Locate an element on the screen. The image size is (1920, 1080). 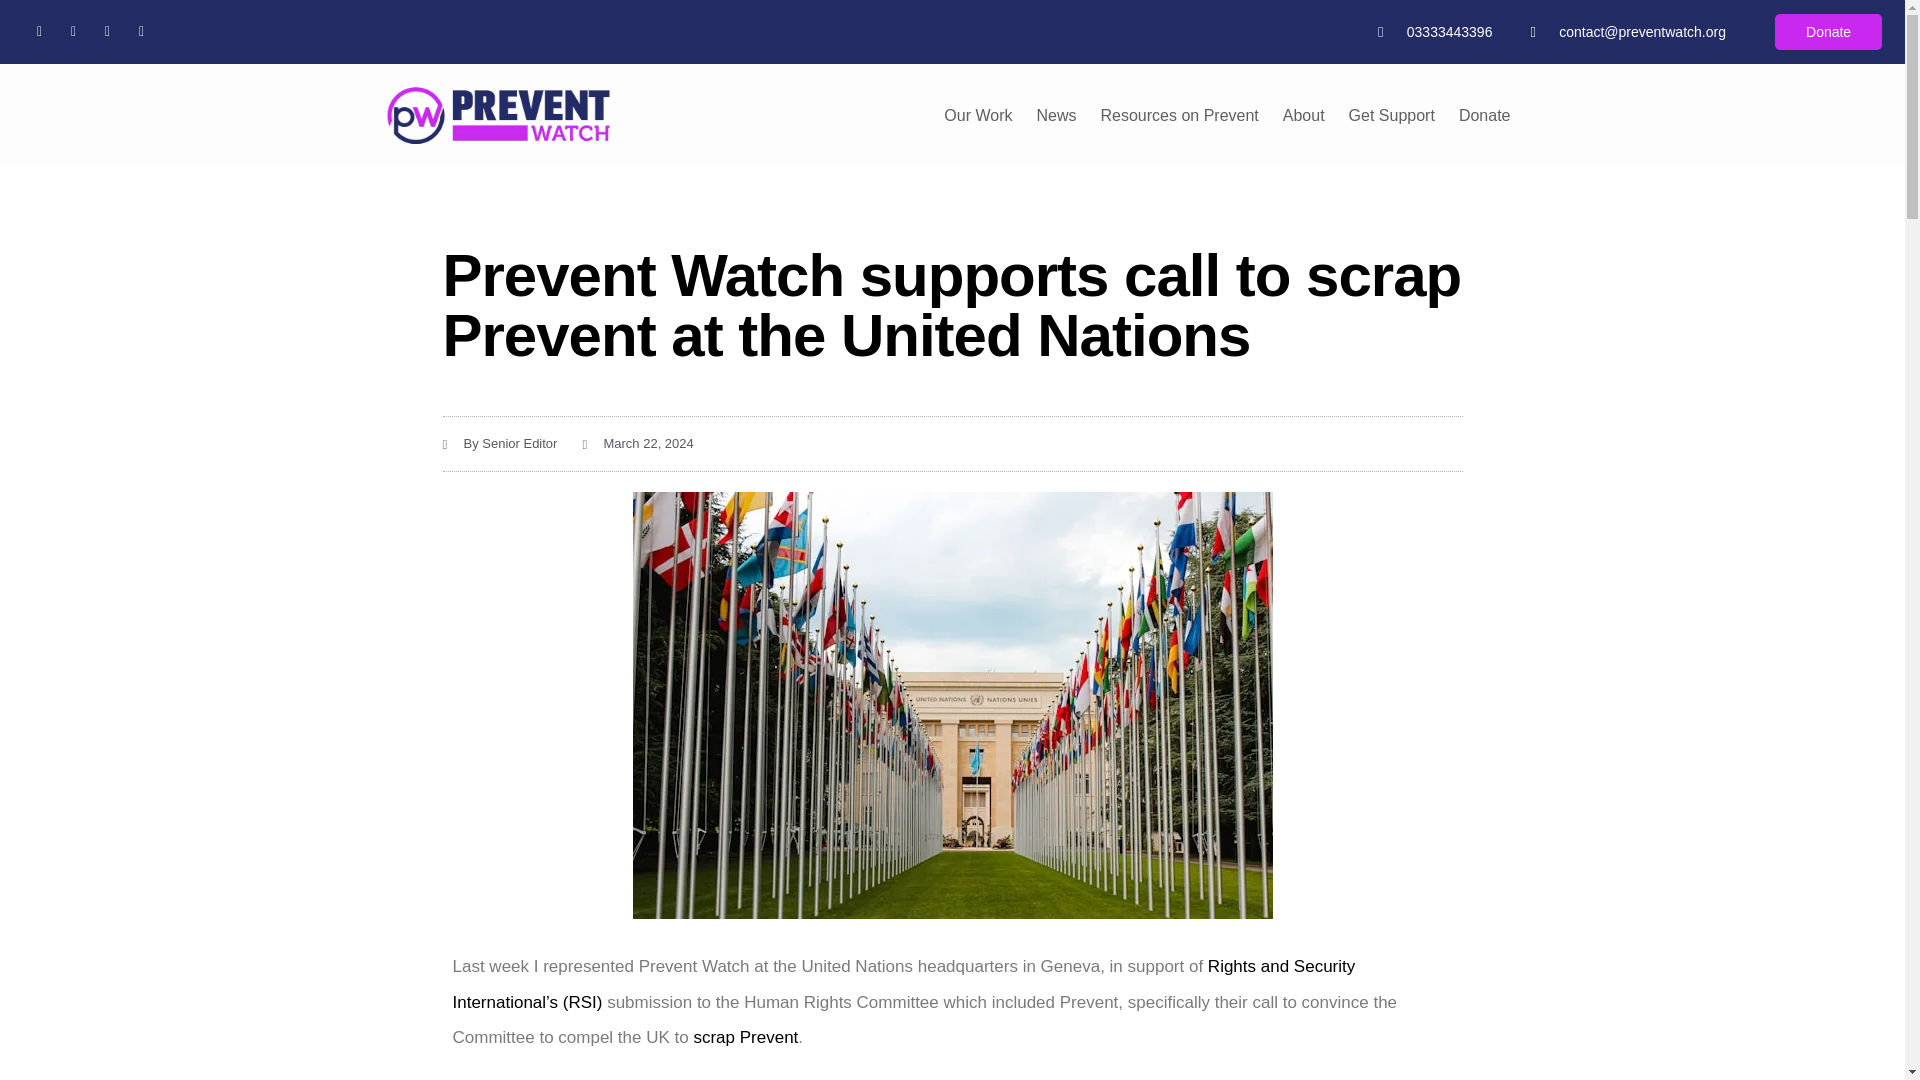
Resources on Prevent is located at coordinates (1178, 116).